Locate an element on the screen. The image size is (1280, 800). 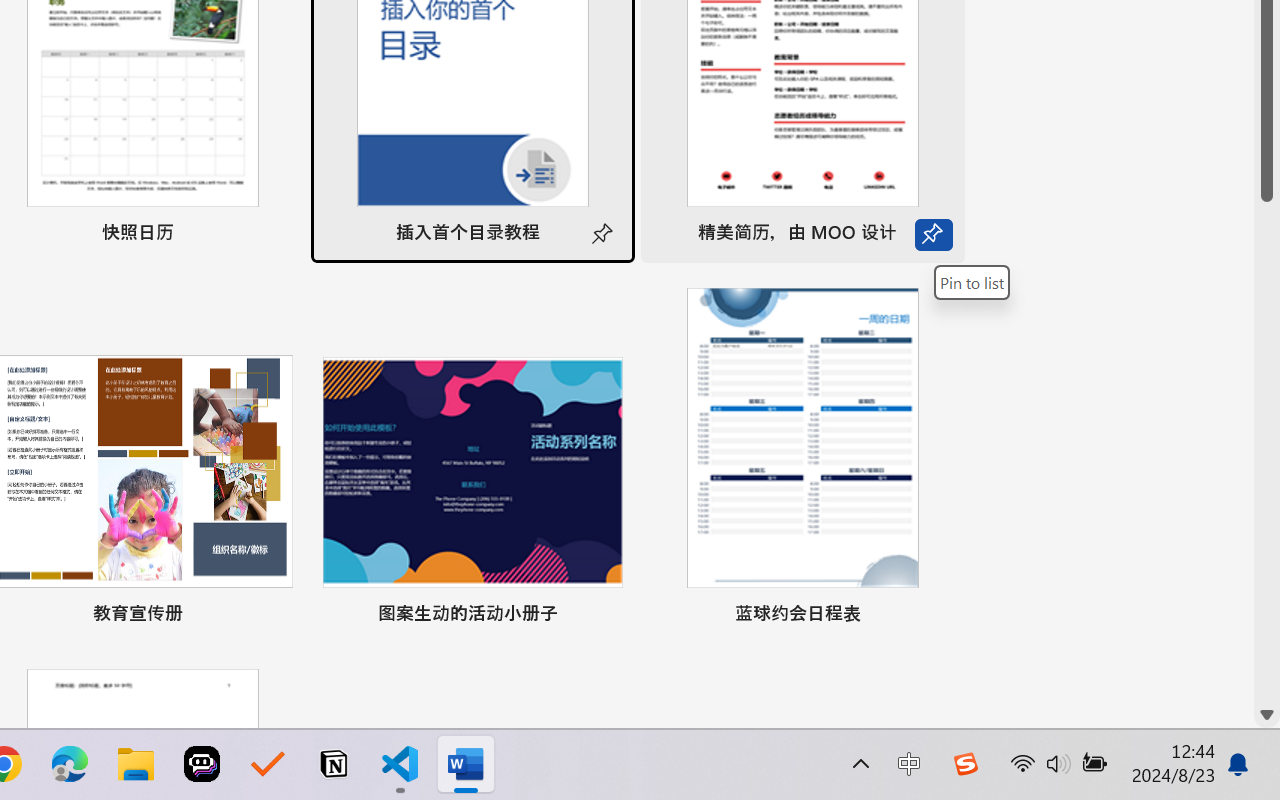
Pin to list is located at coordinates (972, 282).